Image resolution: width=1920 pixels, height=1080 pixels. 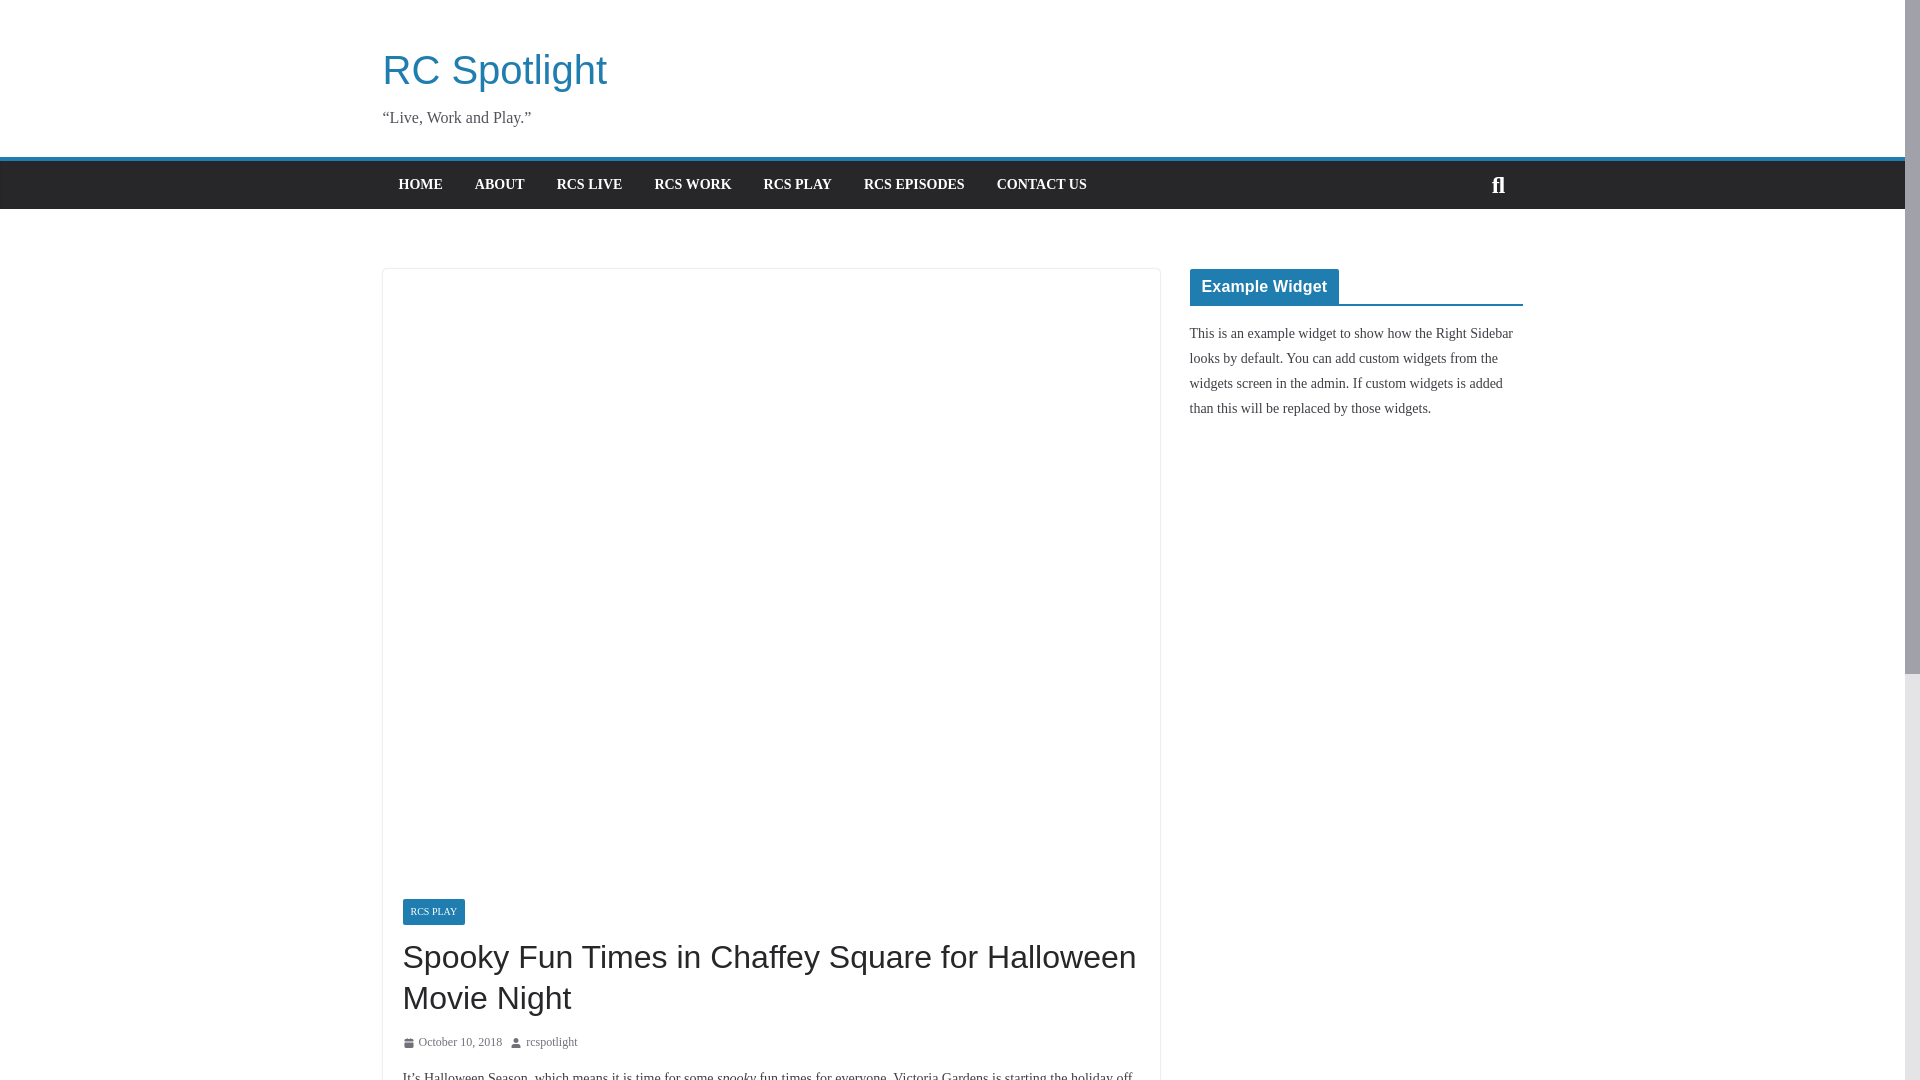 I want to click on RCS PLAY, so click(x=798, y=184).